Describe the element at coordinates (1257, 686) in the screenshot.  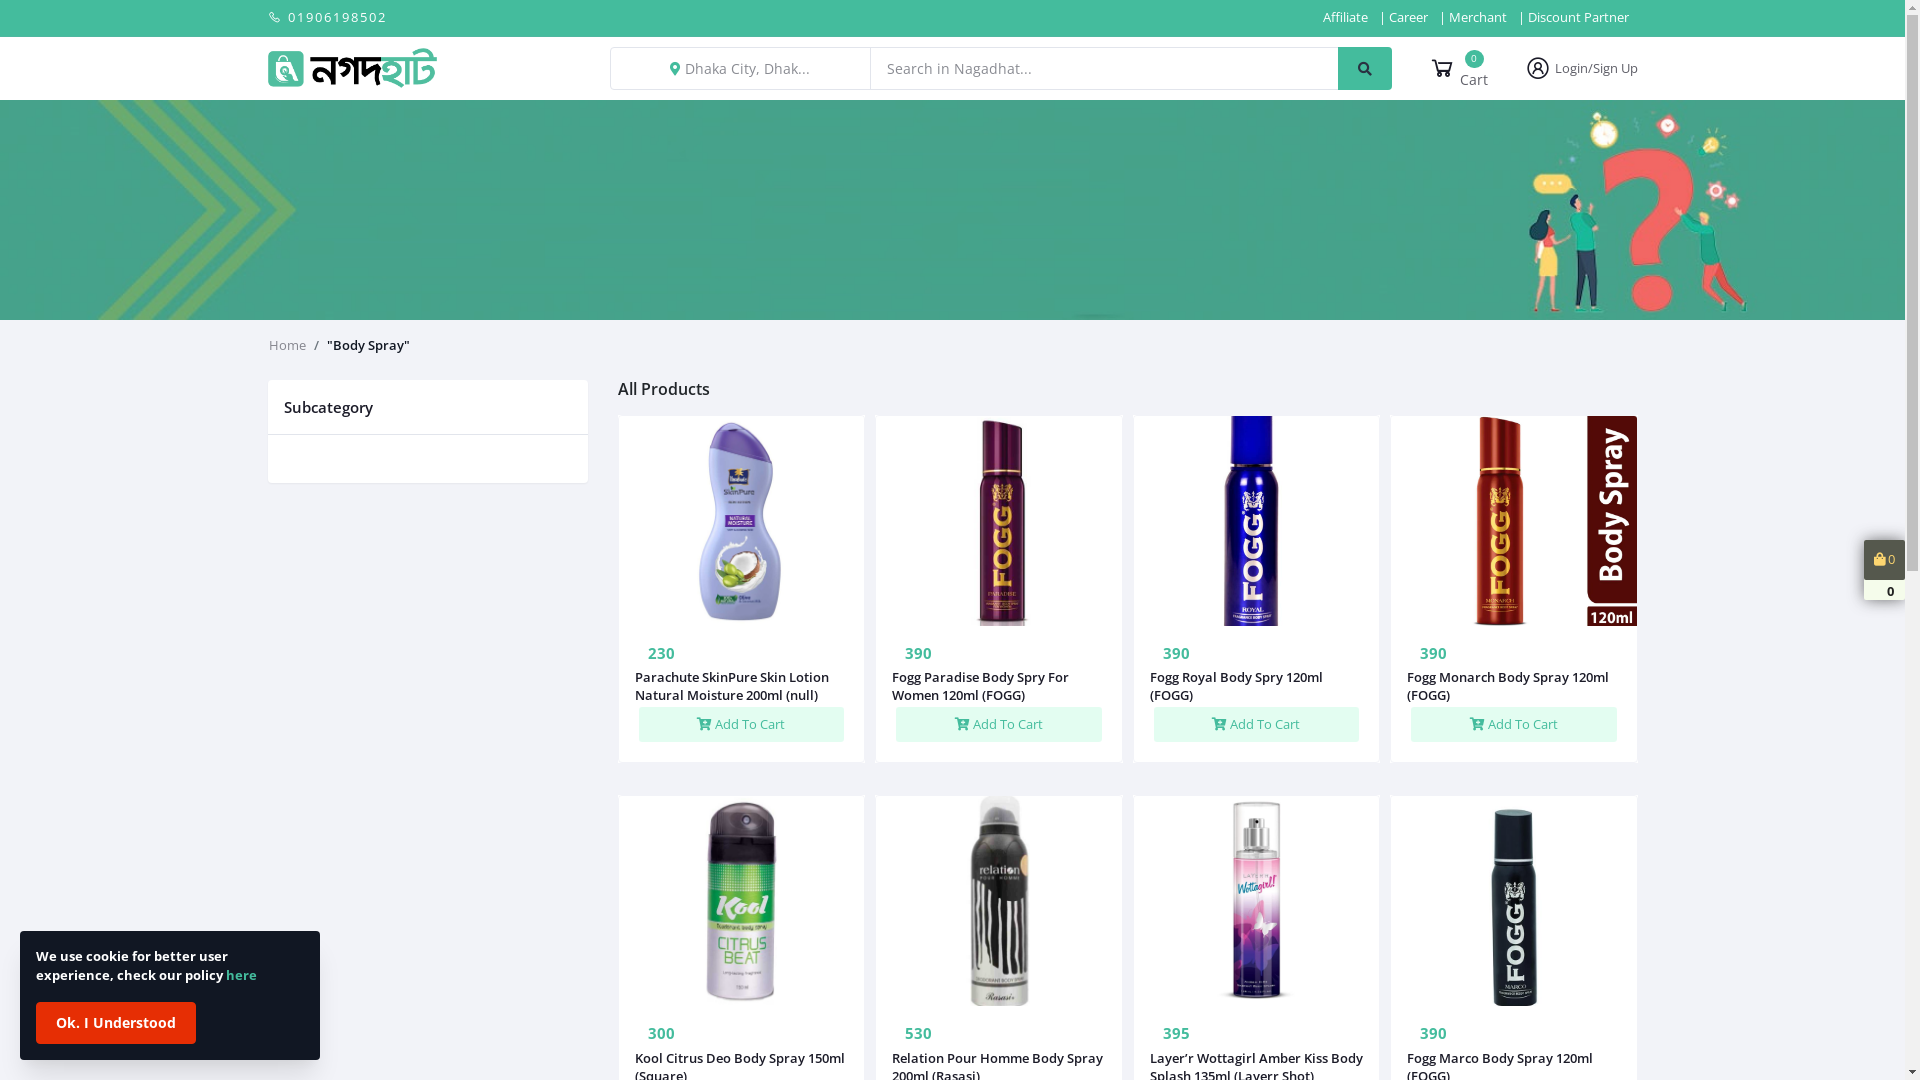
I see `Fogg Royal Body Spry 120ml (FOGG)` at that location.